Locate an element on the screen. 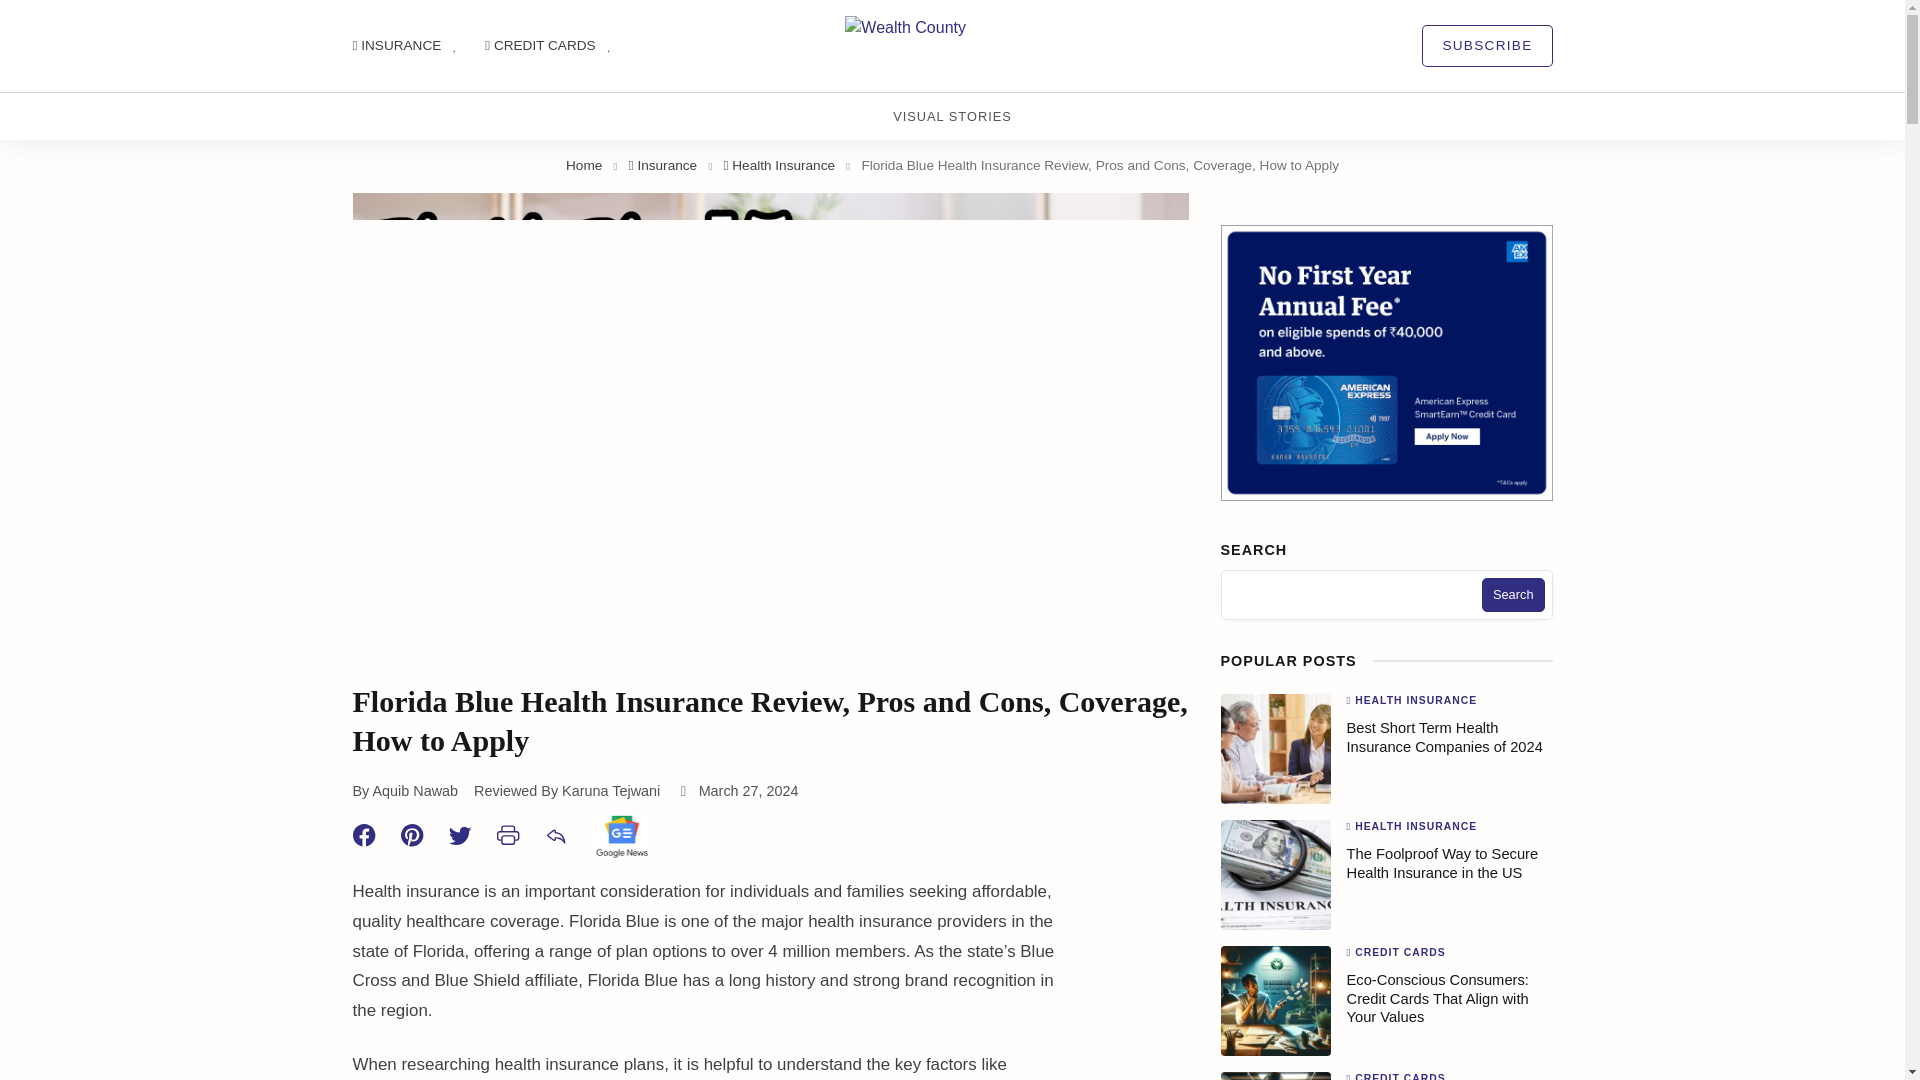  VISUAL STORIES is located at coordinates (952, 116).